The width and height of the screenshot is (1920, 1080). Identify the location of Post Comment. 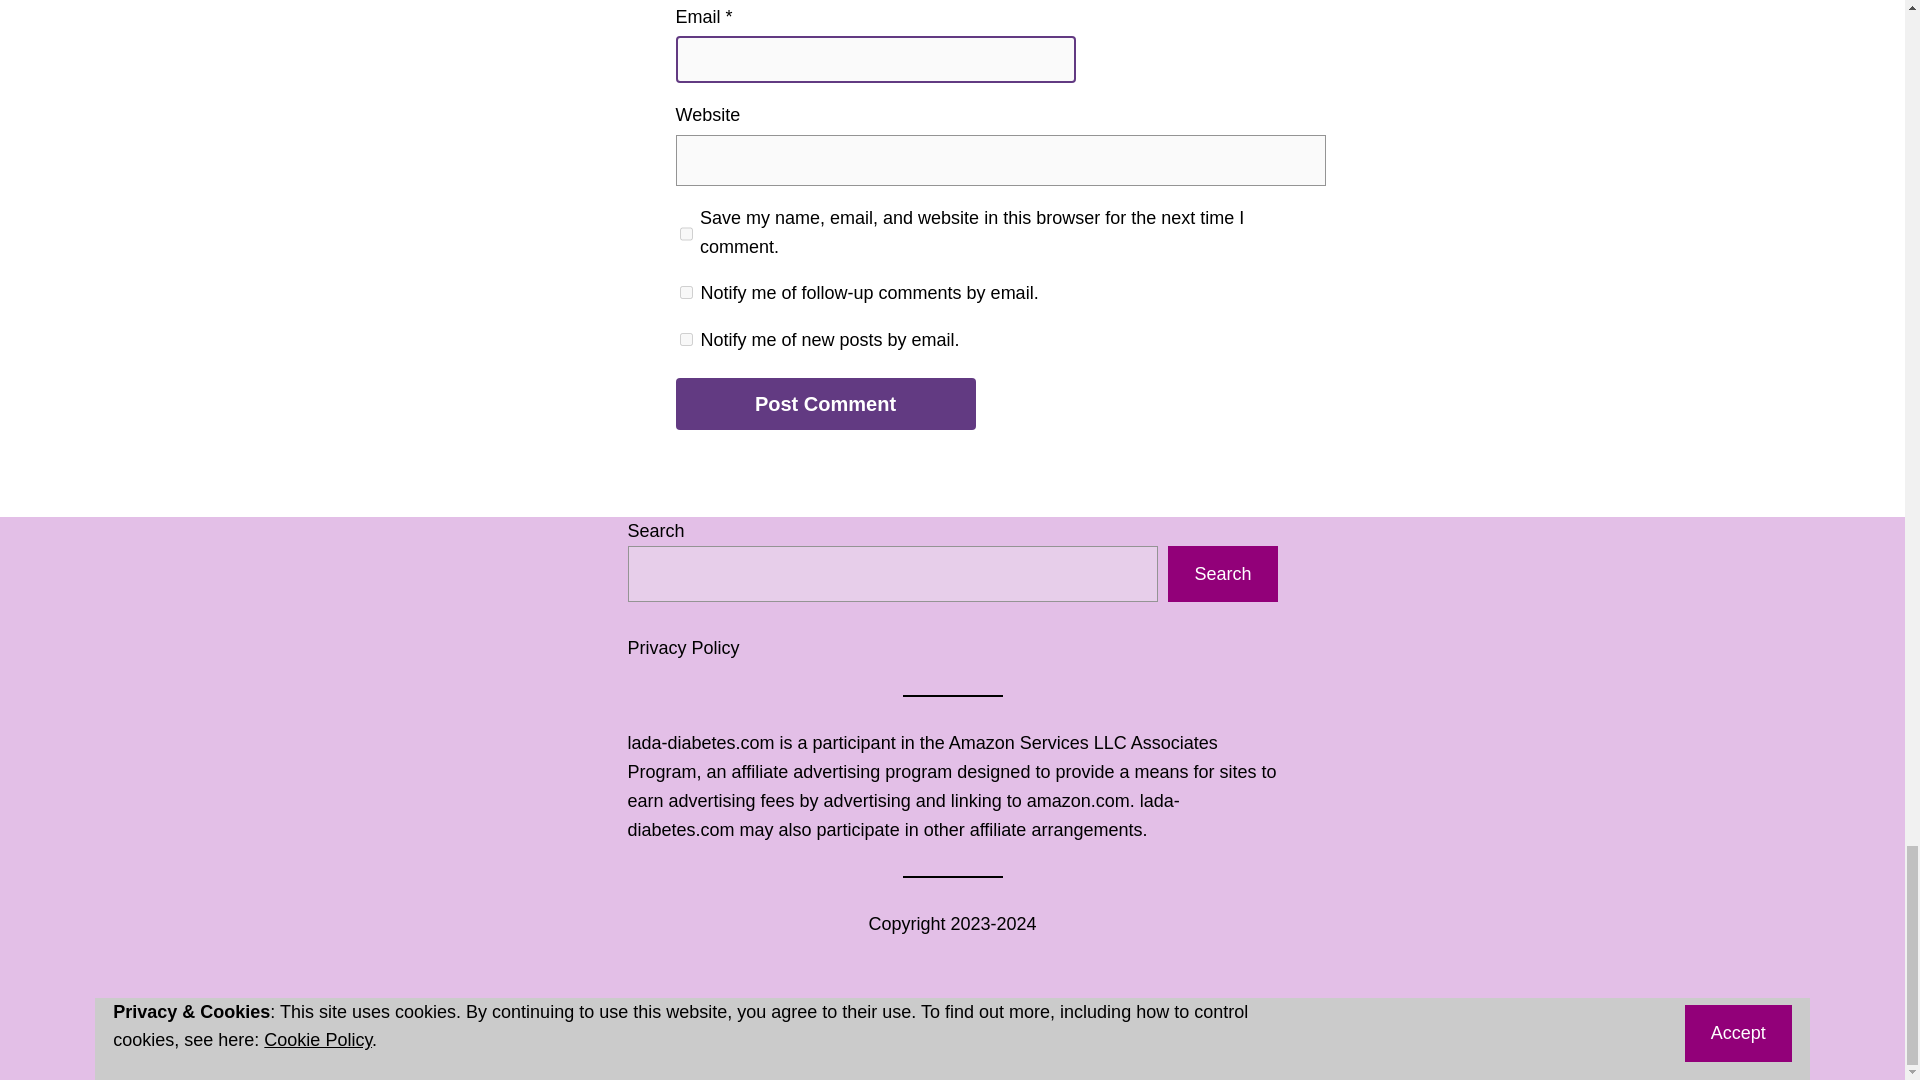
(825, 404).